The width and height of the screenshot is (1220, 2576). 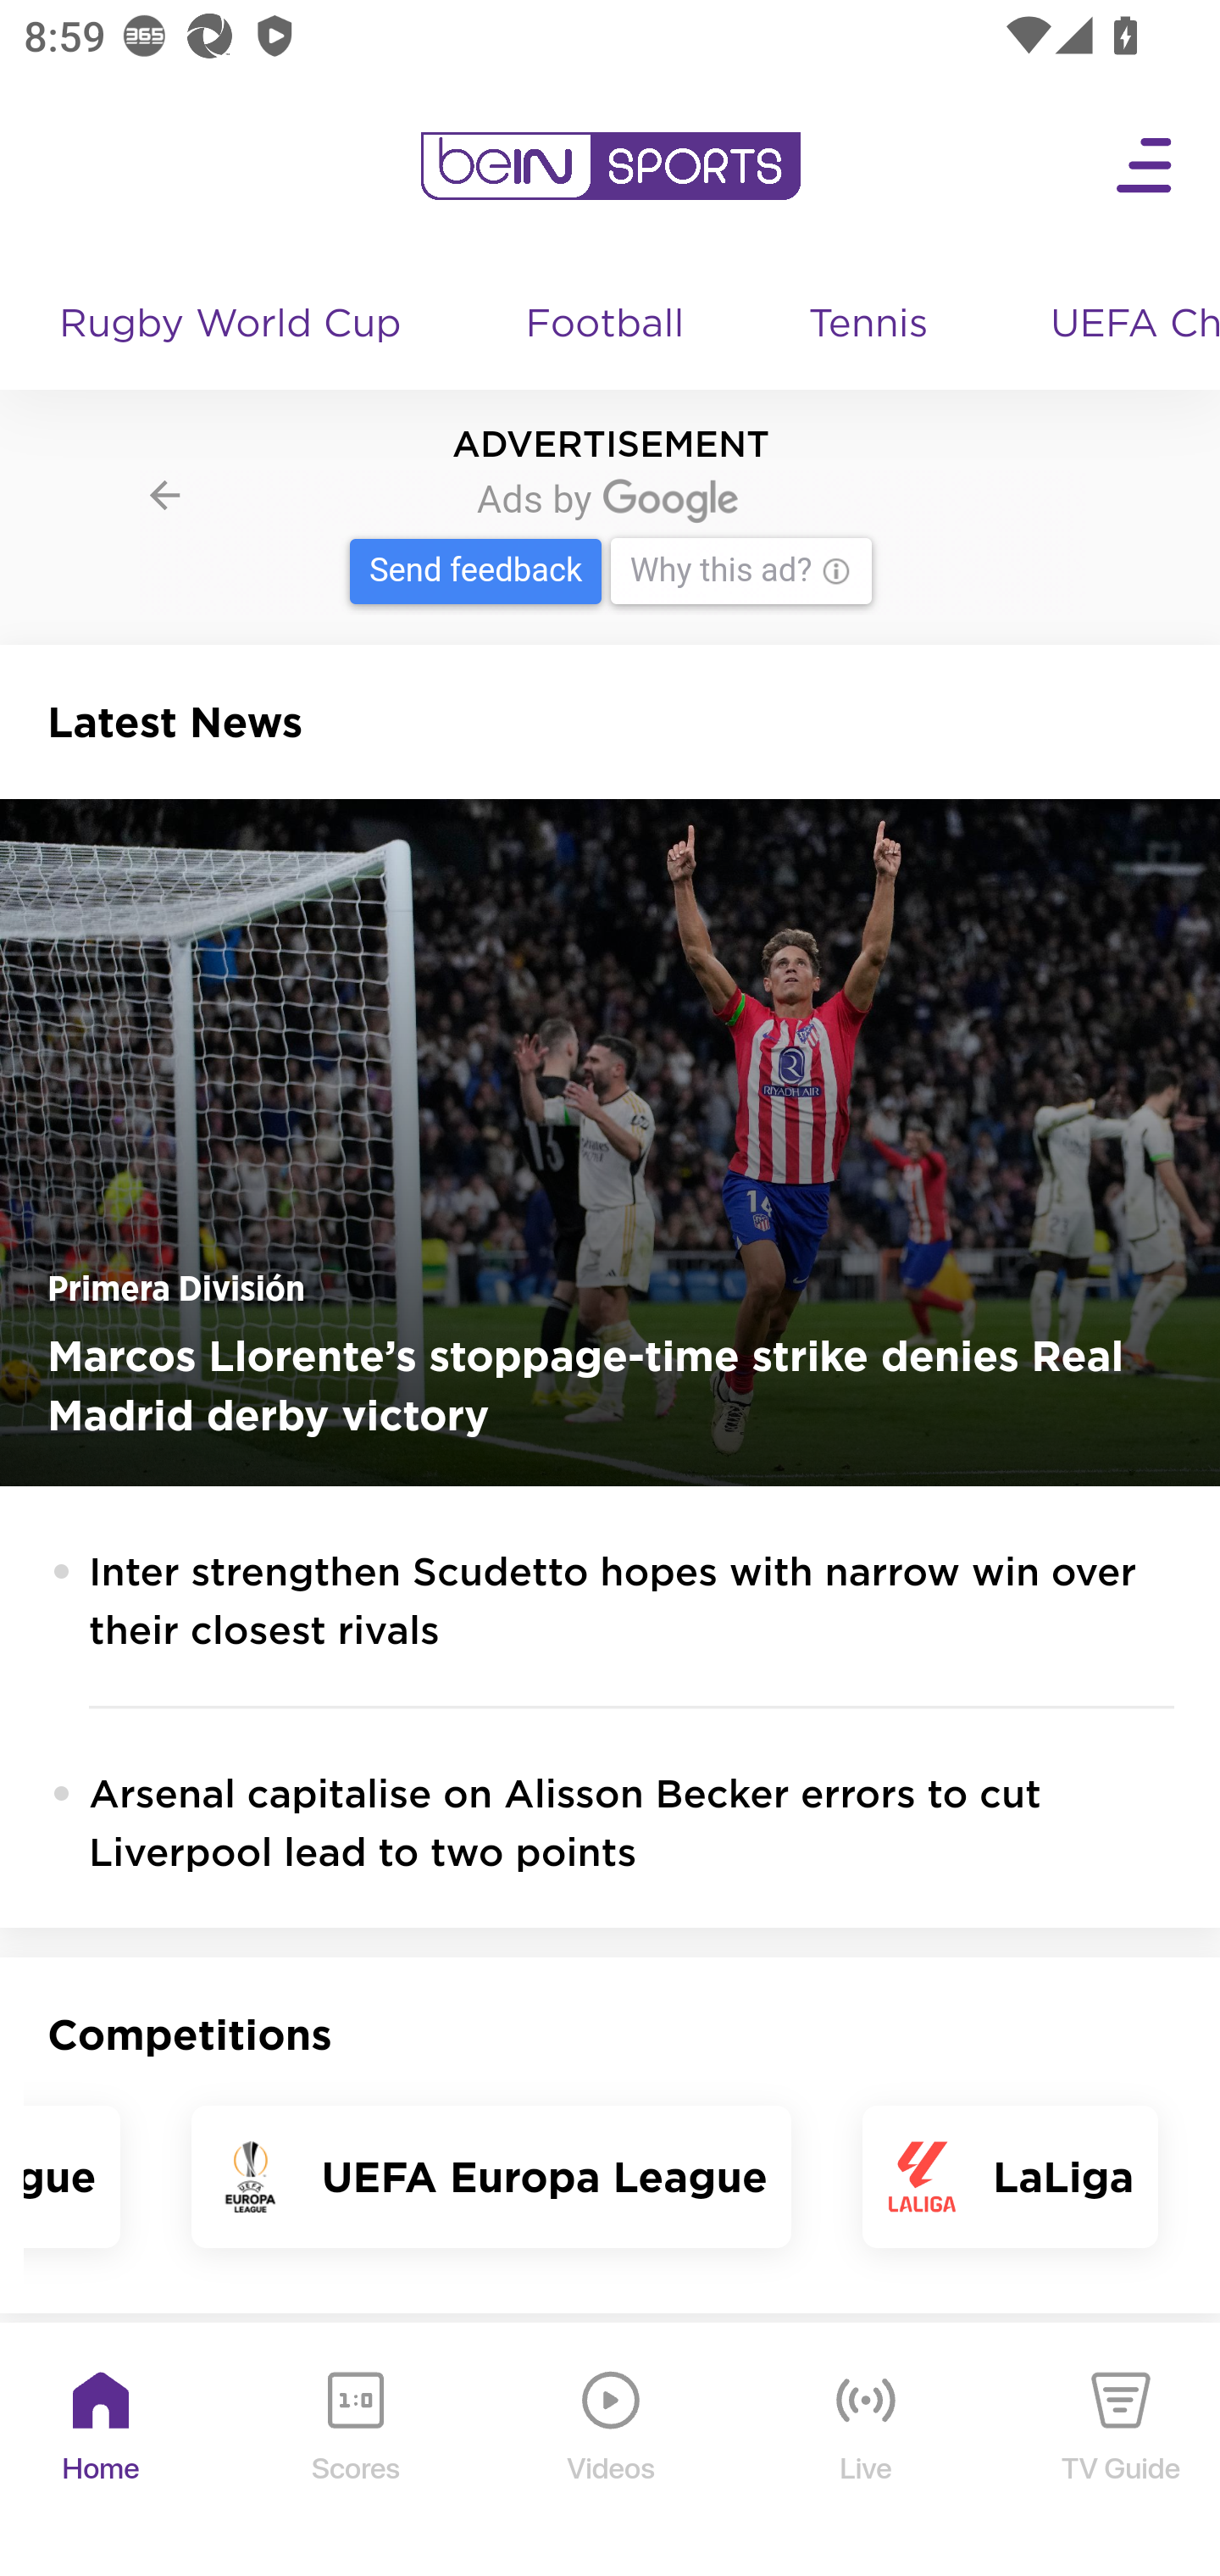 What do you see at coordinates (1145, 166) in the screenshot?
I see `Open Menu Icon` at bounding box center [1145, 166].